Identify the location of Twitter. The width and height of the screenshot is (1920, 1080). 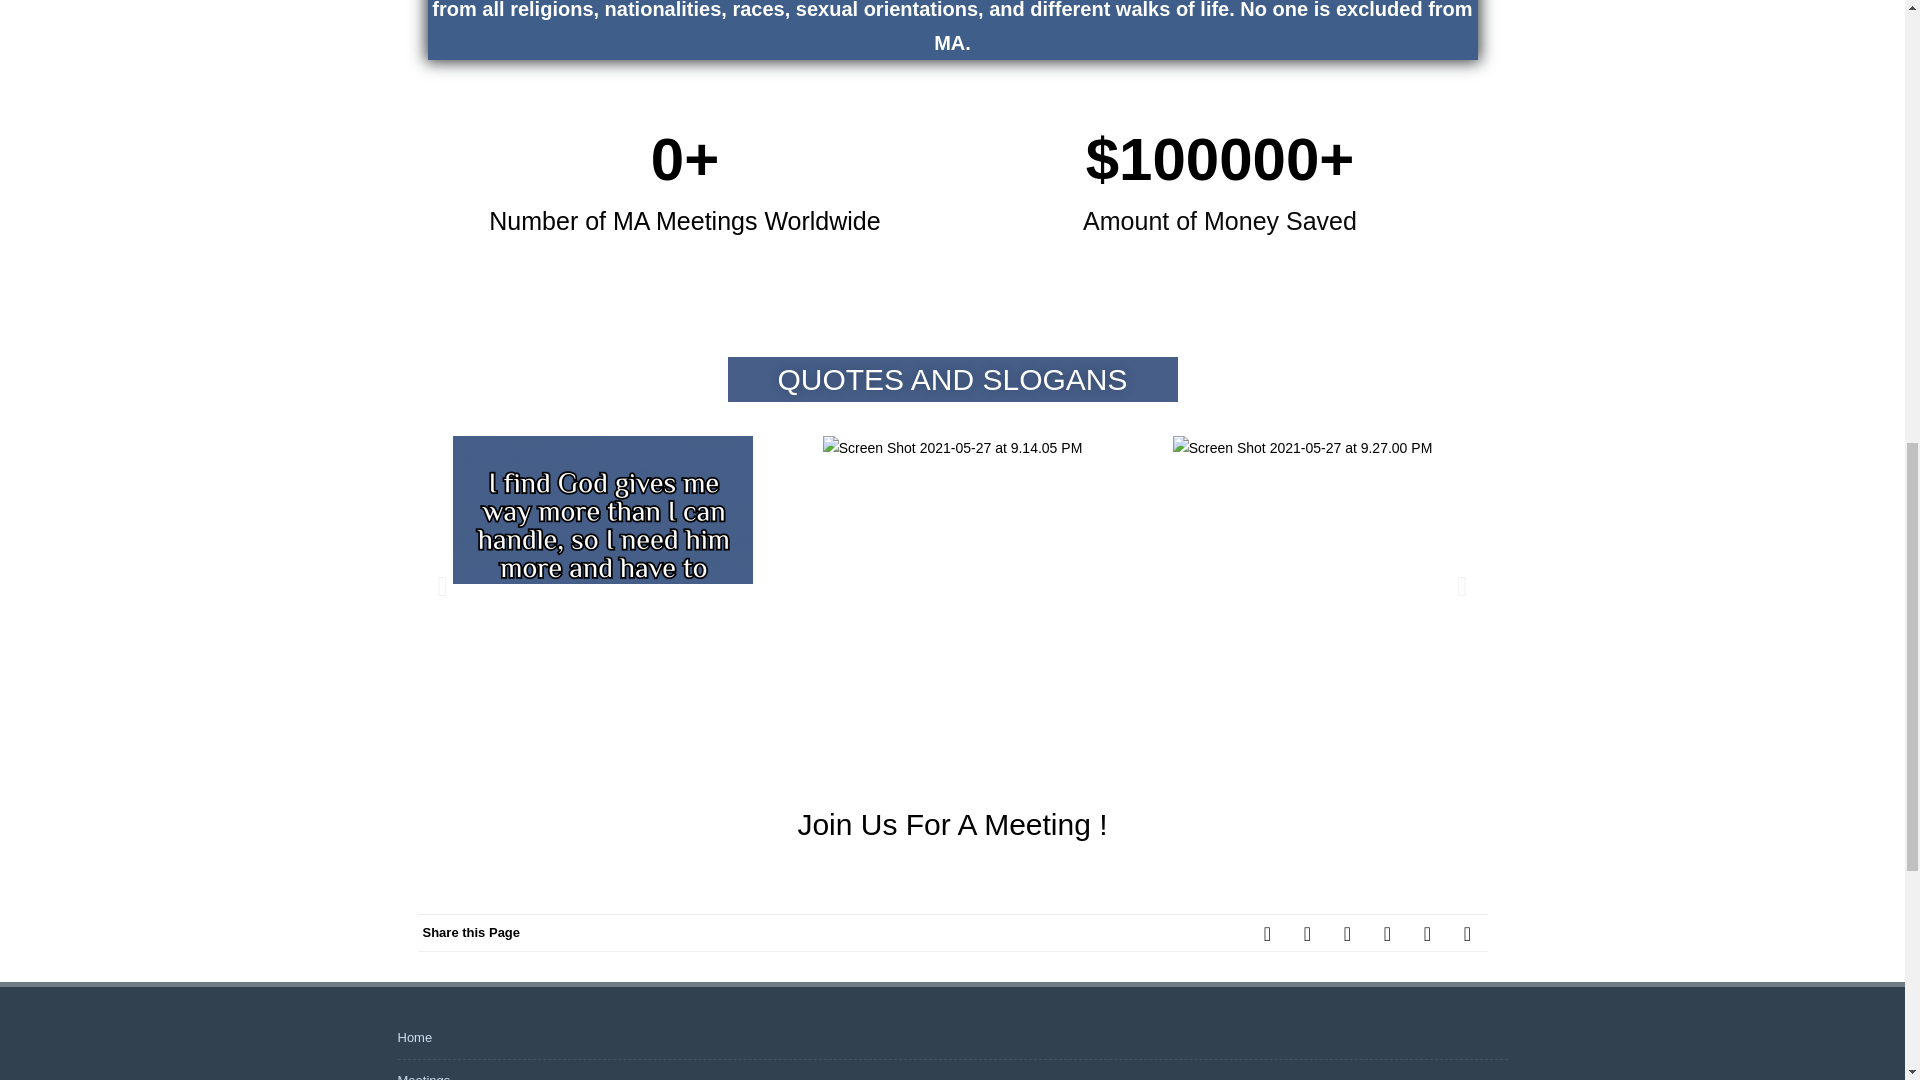
(1308, 932).